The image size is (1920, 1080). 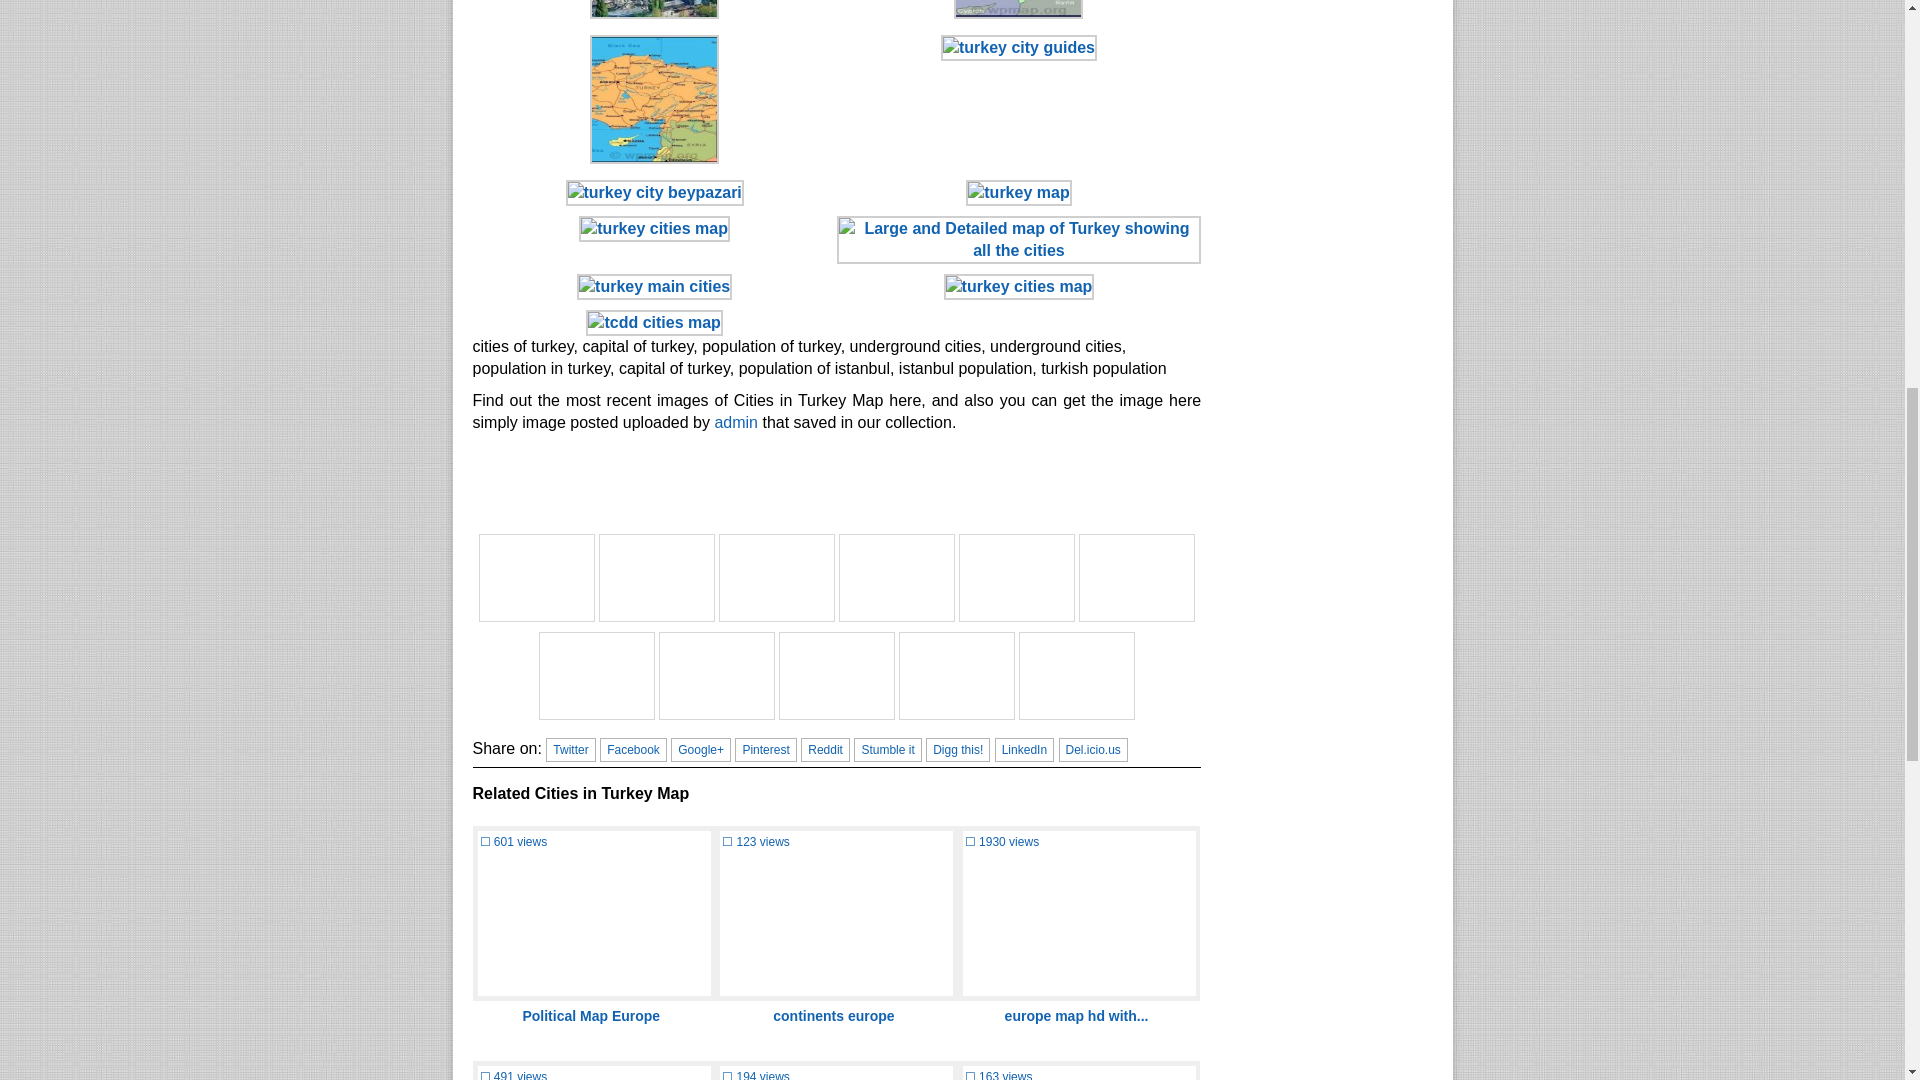 I want to click on Large and Detailed map of Turkey showing all the cities, so click(x=896, y=578).